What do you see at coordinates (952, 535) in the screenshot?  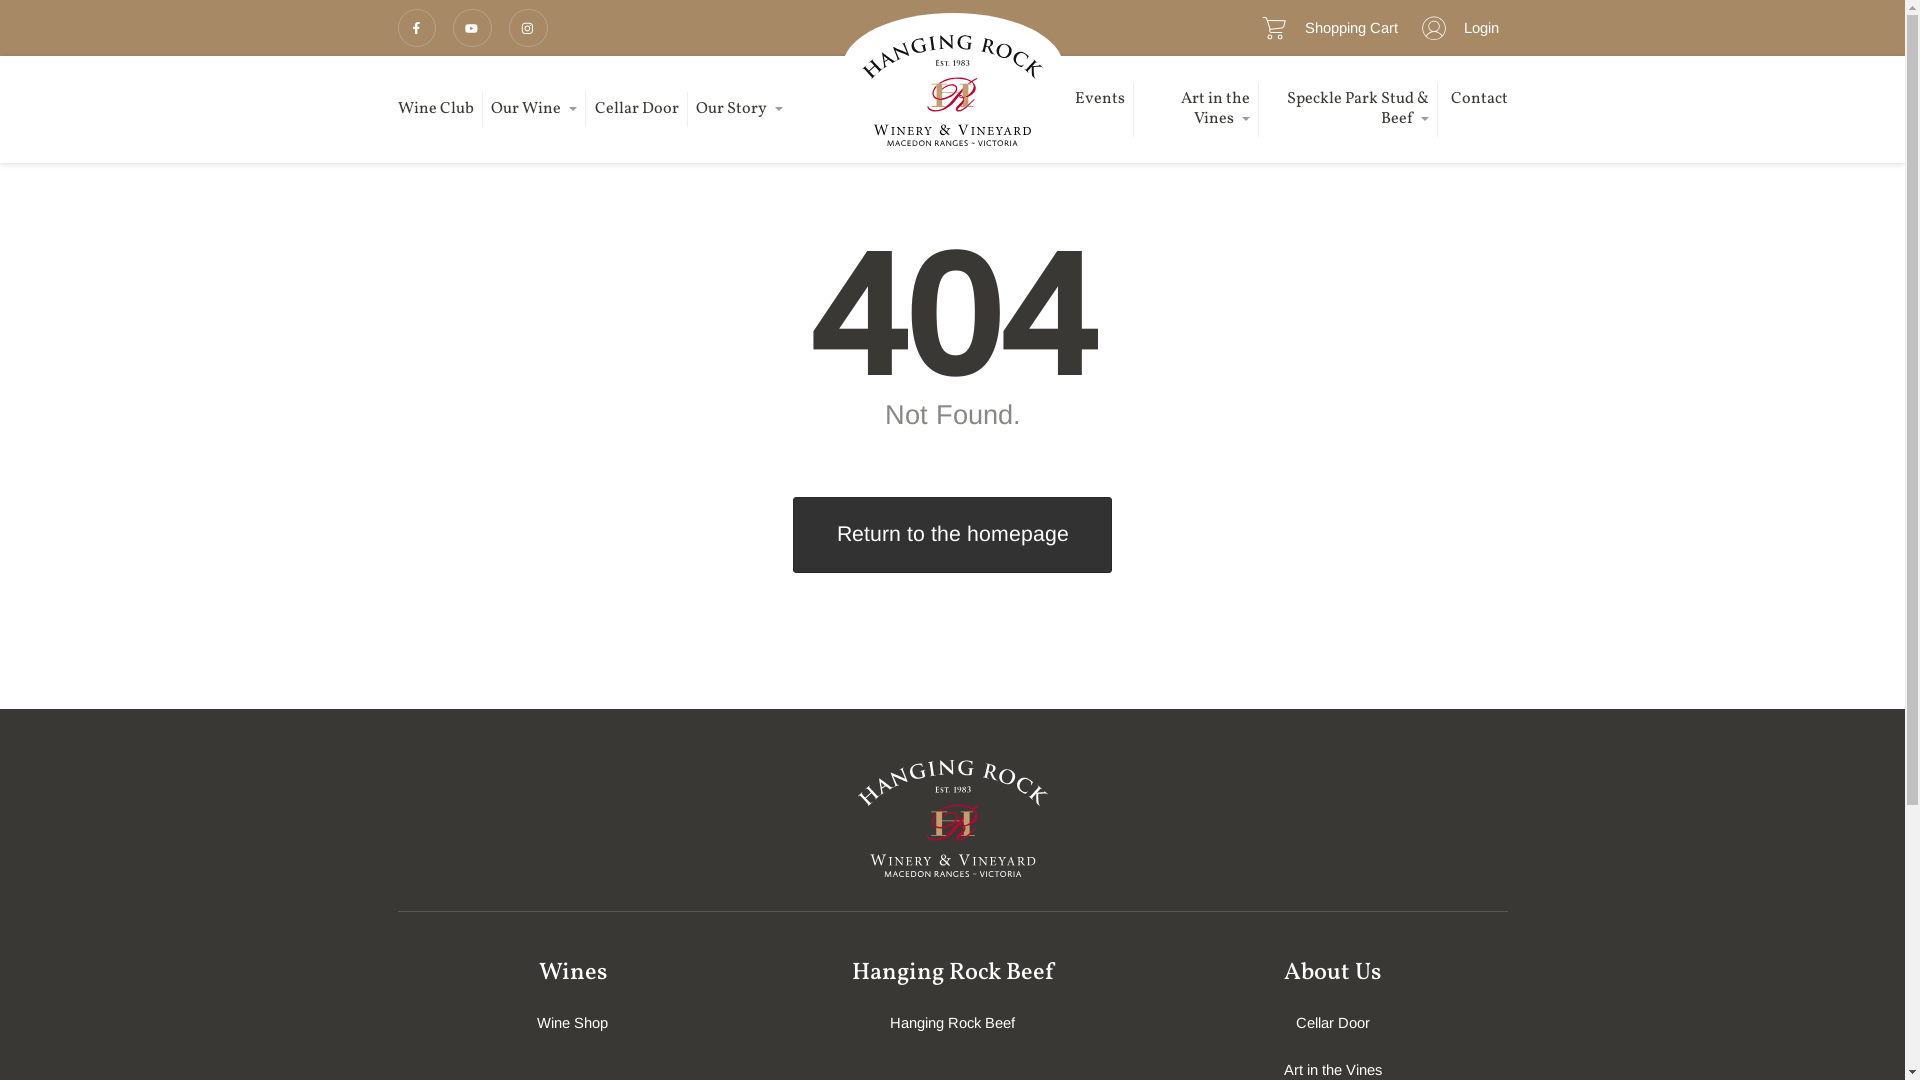 I see `Return to the homepage` at bounding box center [952, 535].